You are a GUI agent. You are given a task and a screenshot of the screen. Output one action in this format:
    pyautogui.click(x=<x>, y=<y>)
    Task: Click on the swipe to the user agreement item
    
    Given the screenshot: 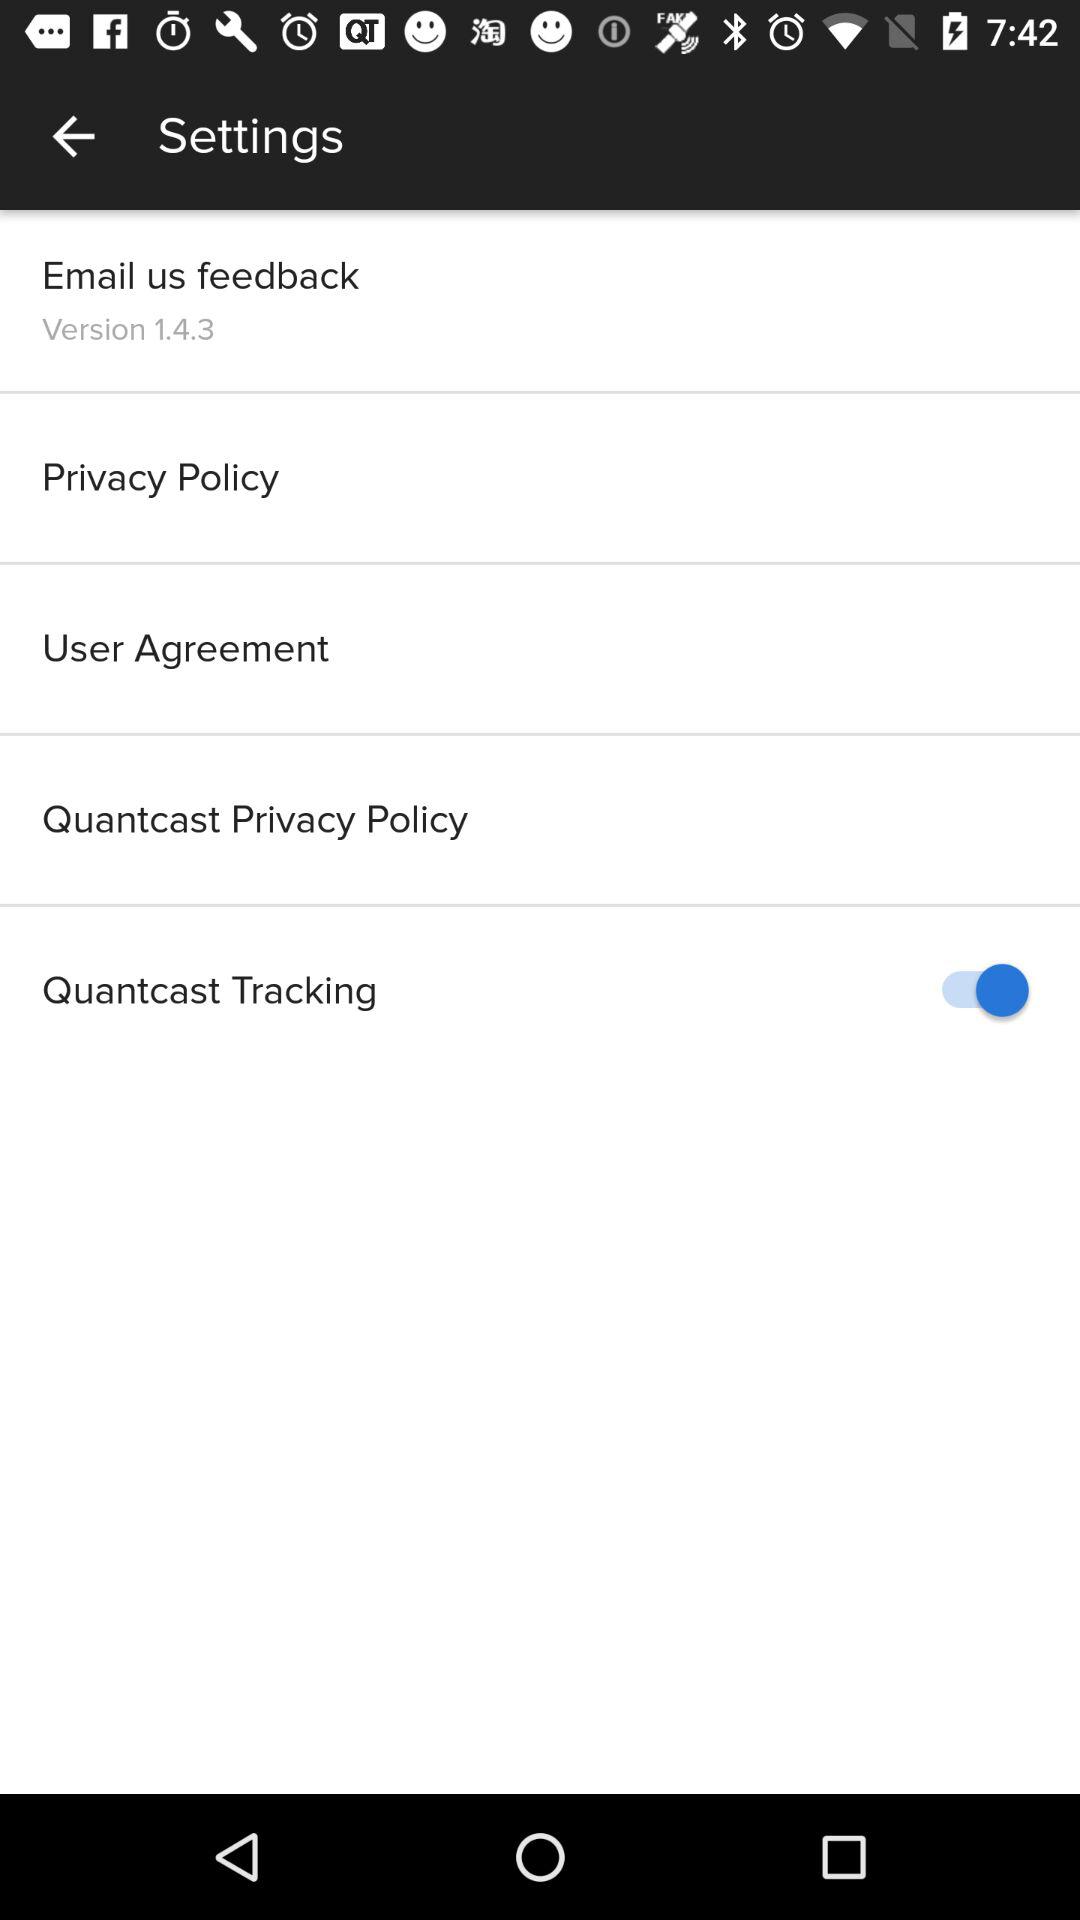 What is the action you would take?
    pyautogui.click(x=540, y=648)
    